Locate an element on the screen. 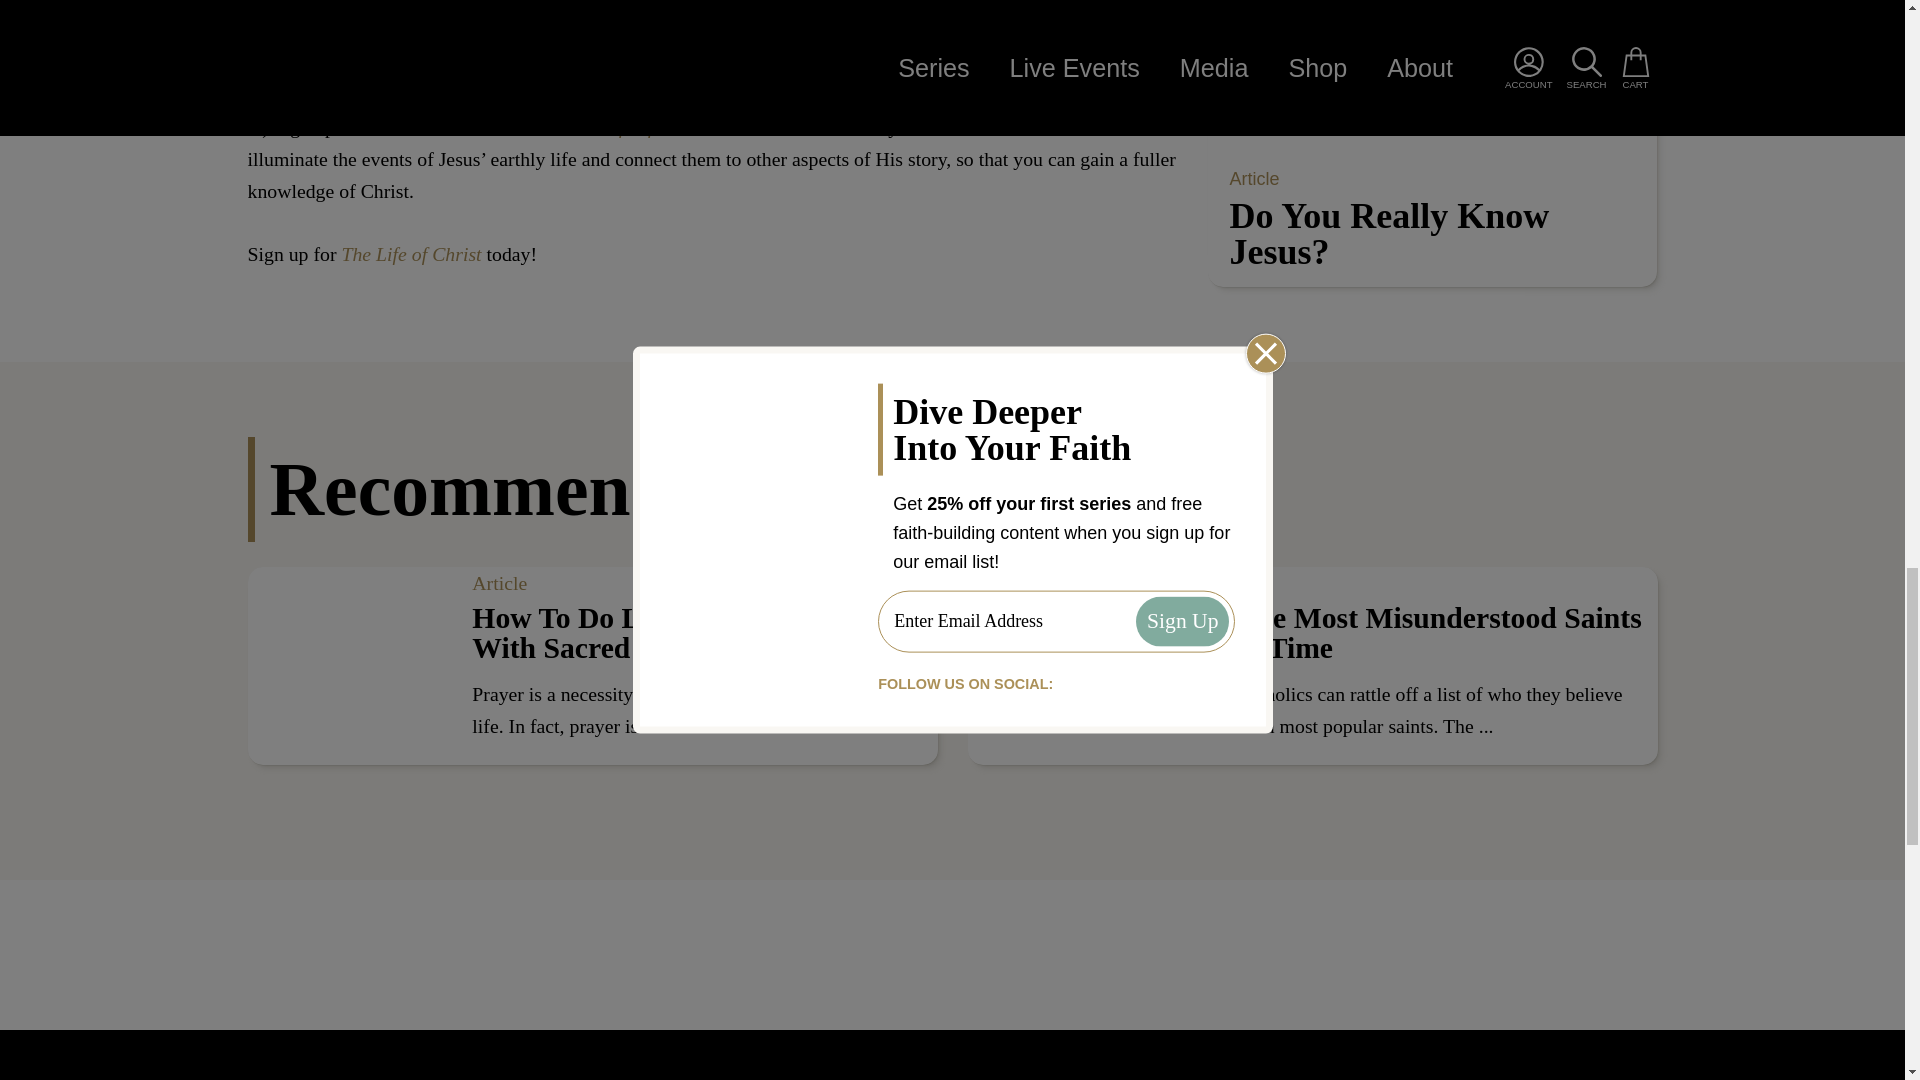 This screenshot has width=1920, height=1080. The Life of Christ is located at coordinates (638, 126).